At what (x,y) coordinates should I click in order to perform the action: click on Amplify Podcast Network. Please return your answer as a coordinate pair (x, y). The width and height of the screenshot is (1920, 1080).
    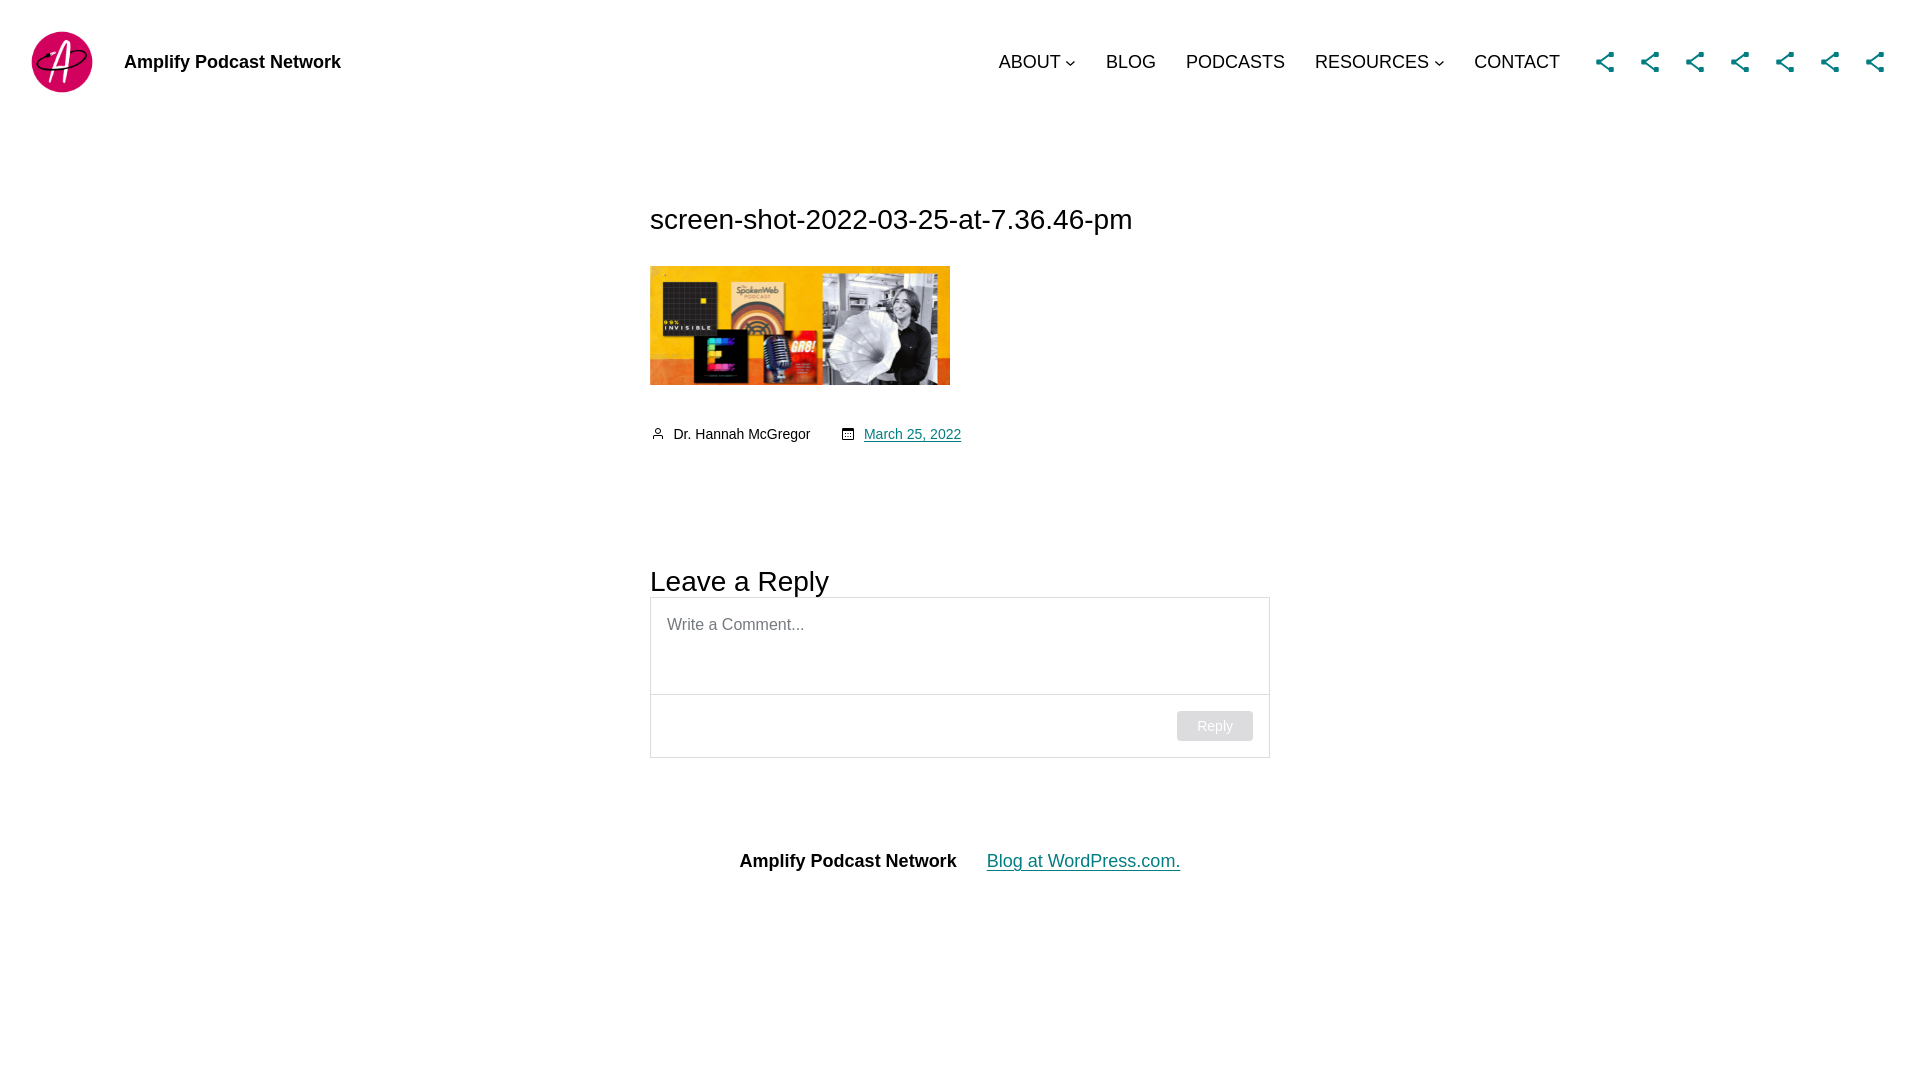
    Looking at the image, I should click on (848, 861).